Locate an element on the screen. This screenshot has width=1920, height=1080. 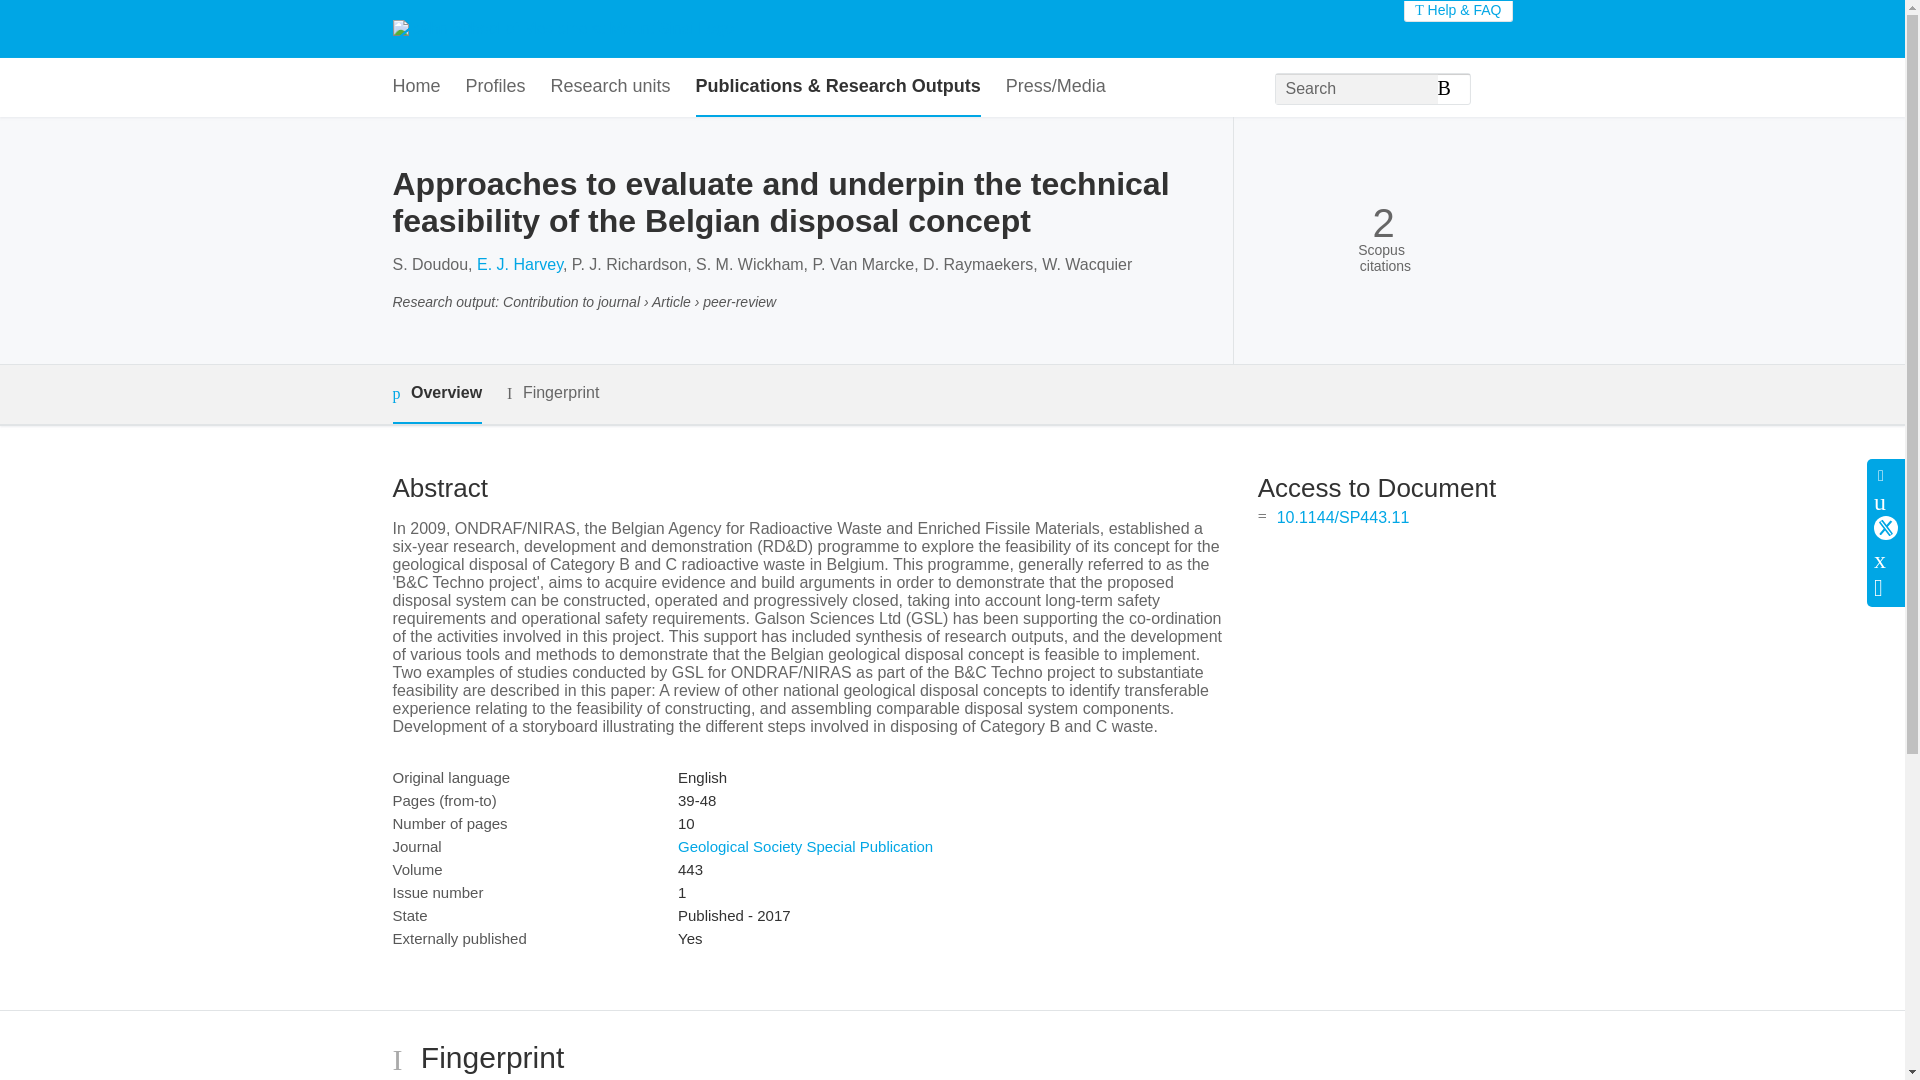
Icahn School of Medicine at Mount Sinai Home is located at coordinates (562, 28).